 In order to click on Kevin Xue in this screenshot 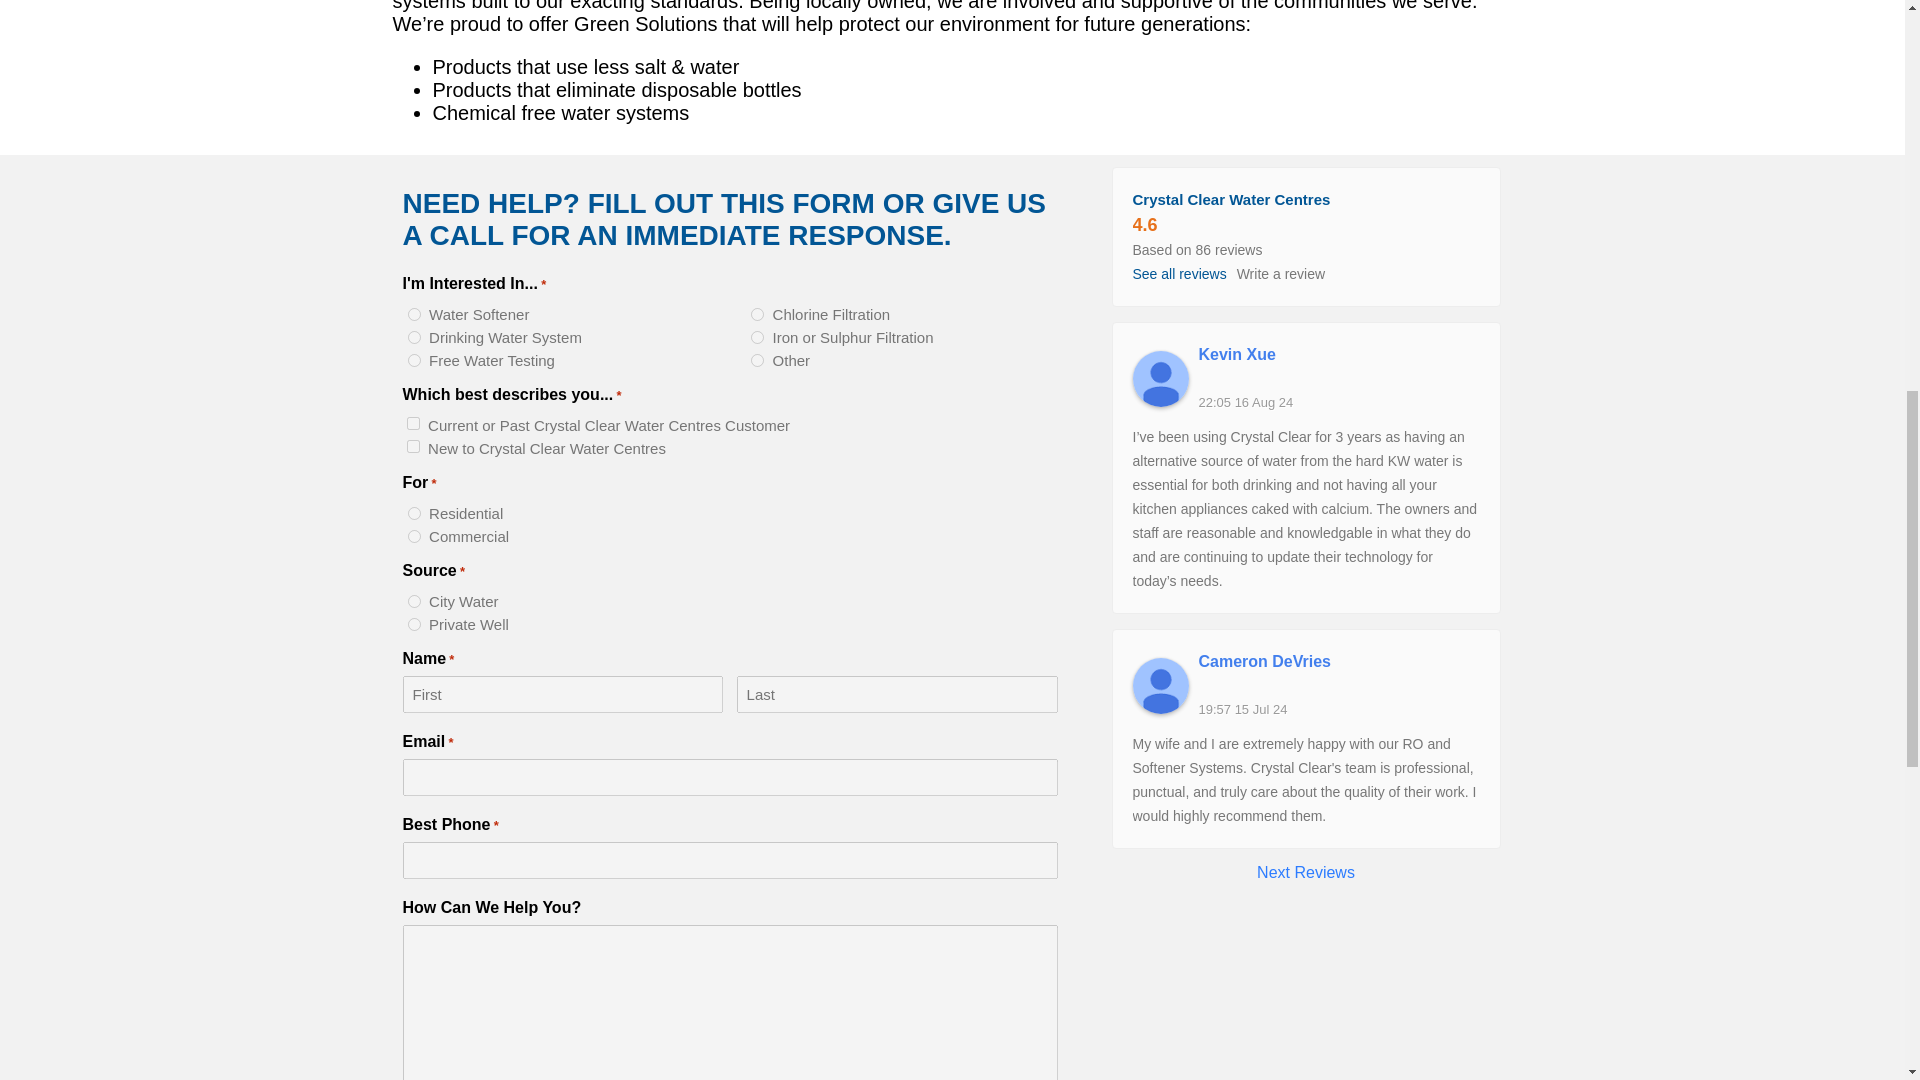, I will do `click(1160, 379)`.